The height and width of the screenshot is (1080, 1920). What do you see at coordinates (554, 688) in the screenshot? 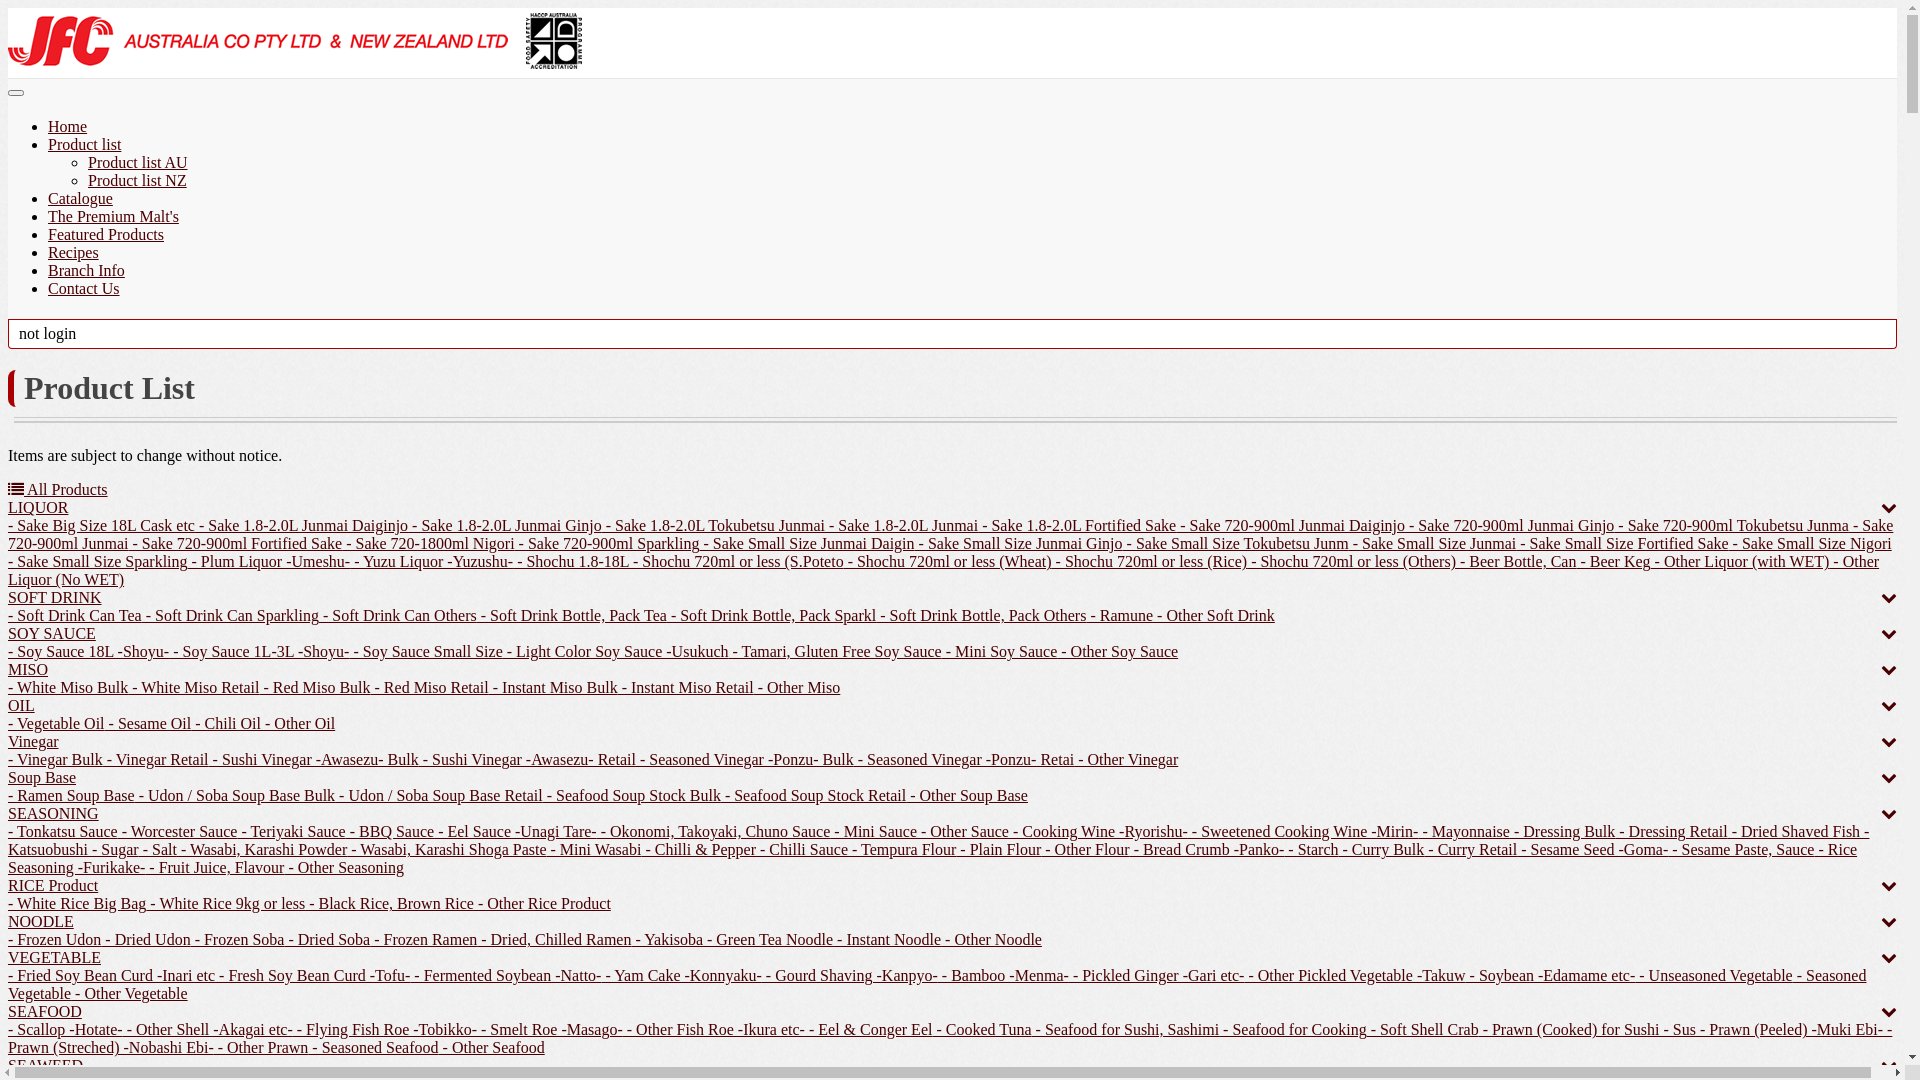
I see `- Instant Miso Bulk` at bounding box center [554, 688].